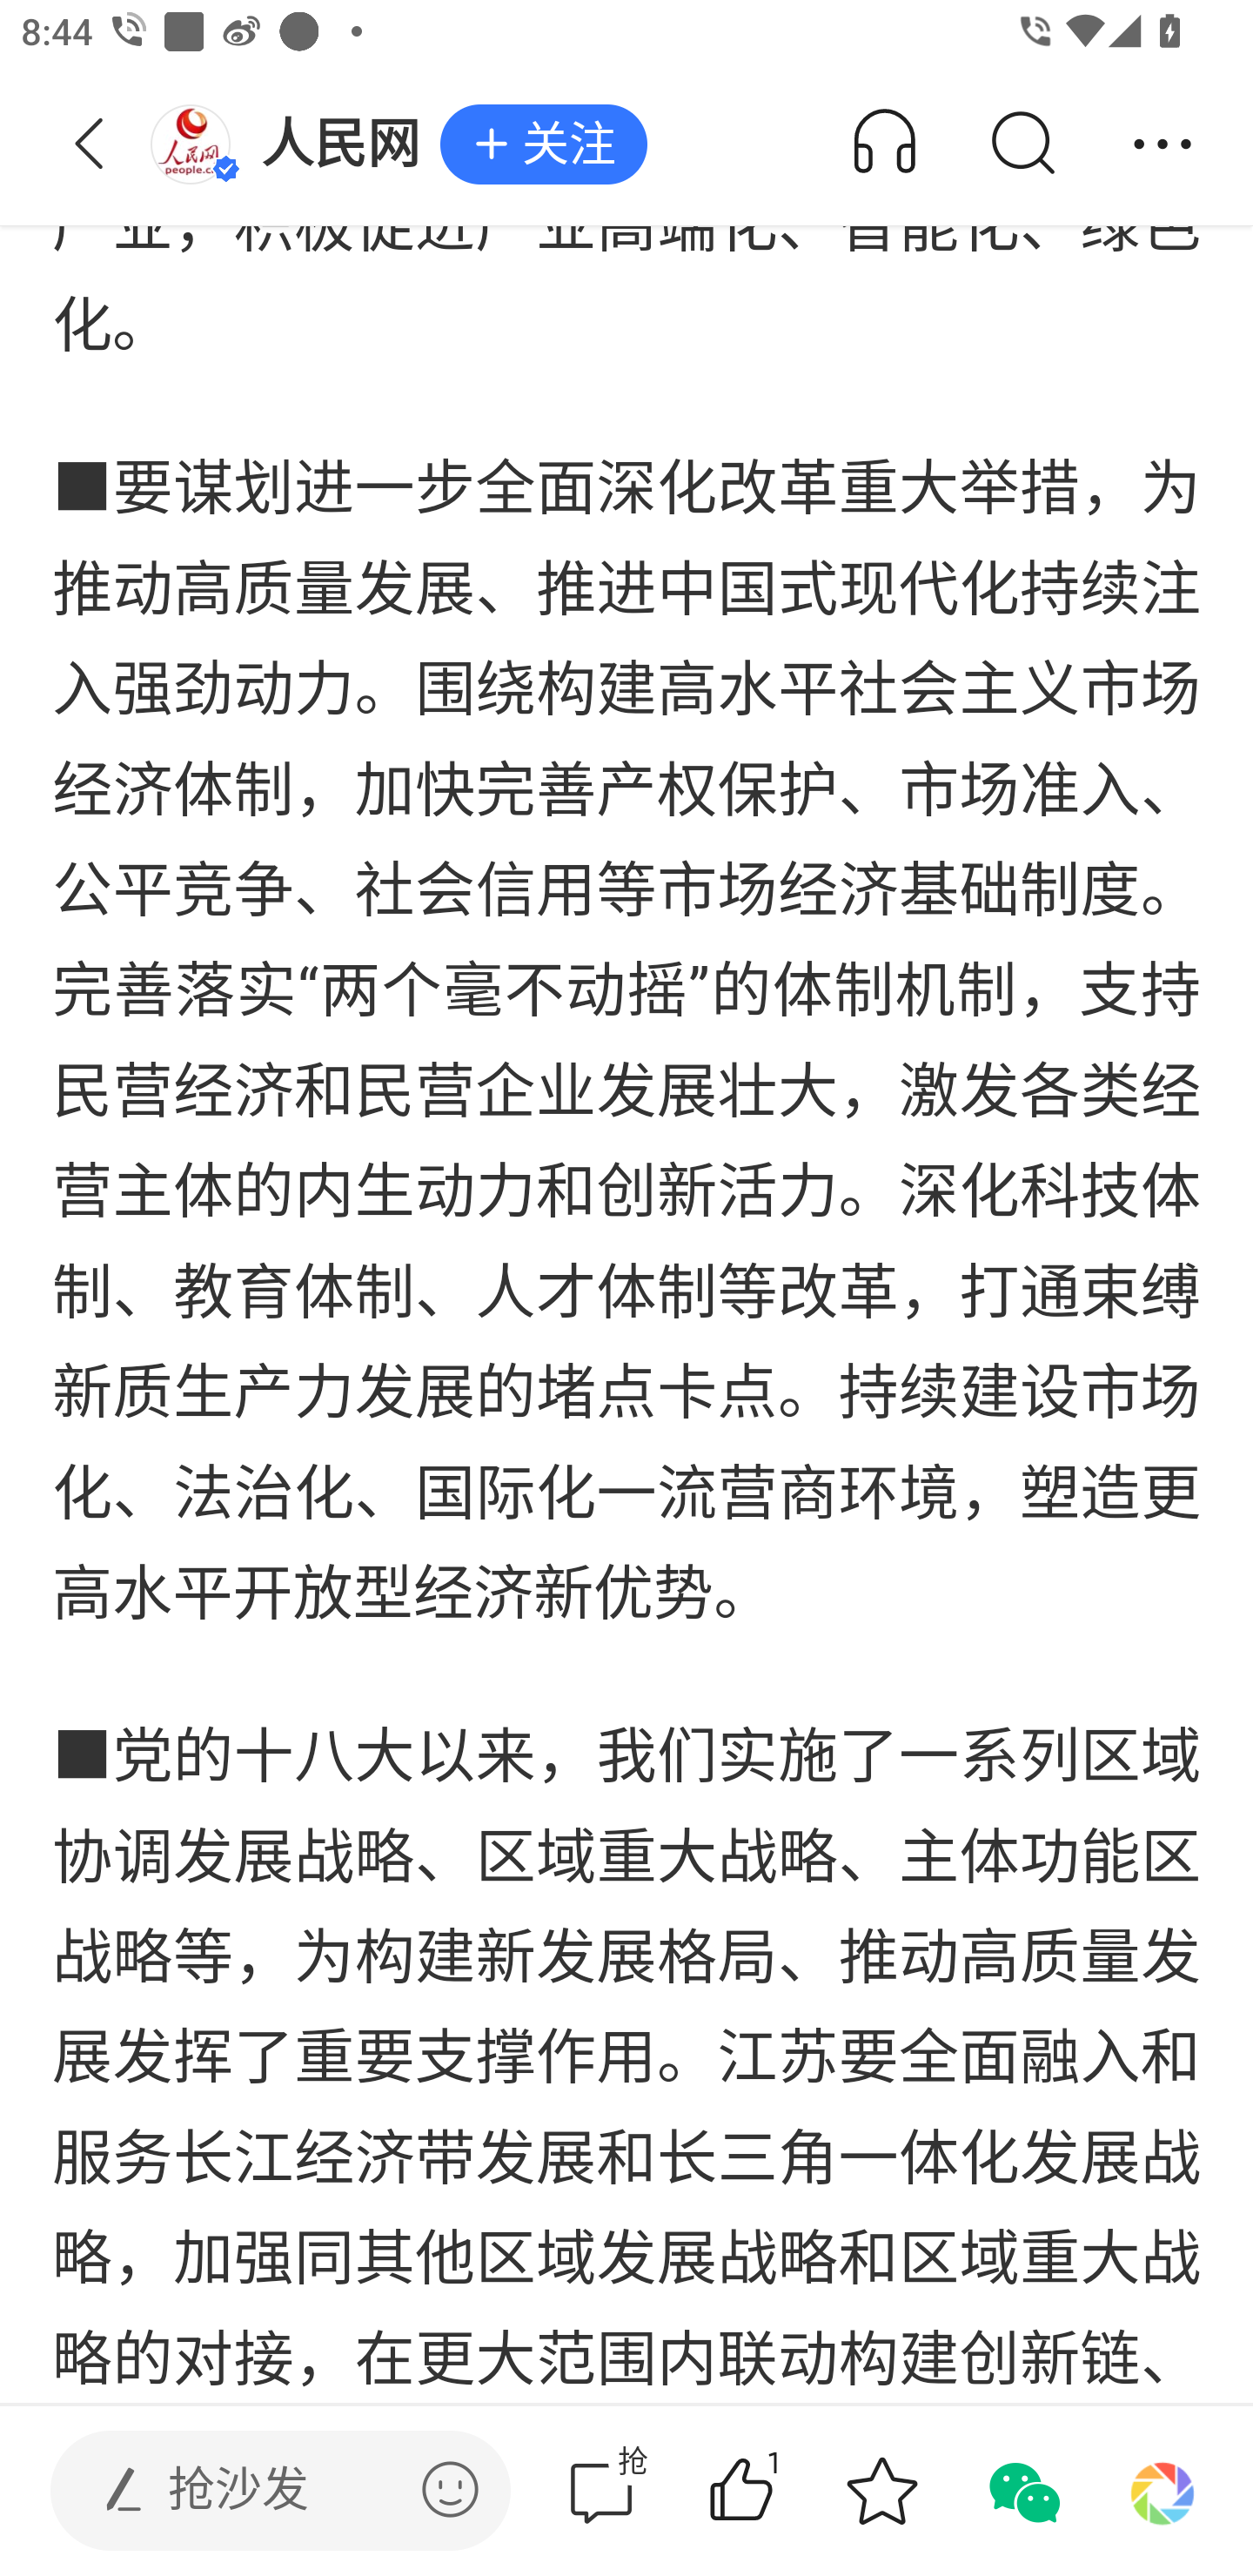 This screenshot has width=1253, height=2576. Describe the element at coordinates (1163, 2491) in the screenshot. I see `分享到朋友圈` at that location.